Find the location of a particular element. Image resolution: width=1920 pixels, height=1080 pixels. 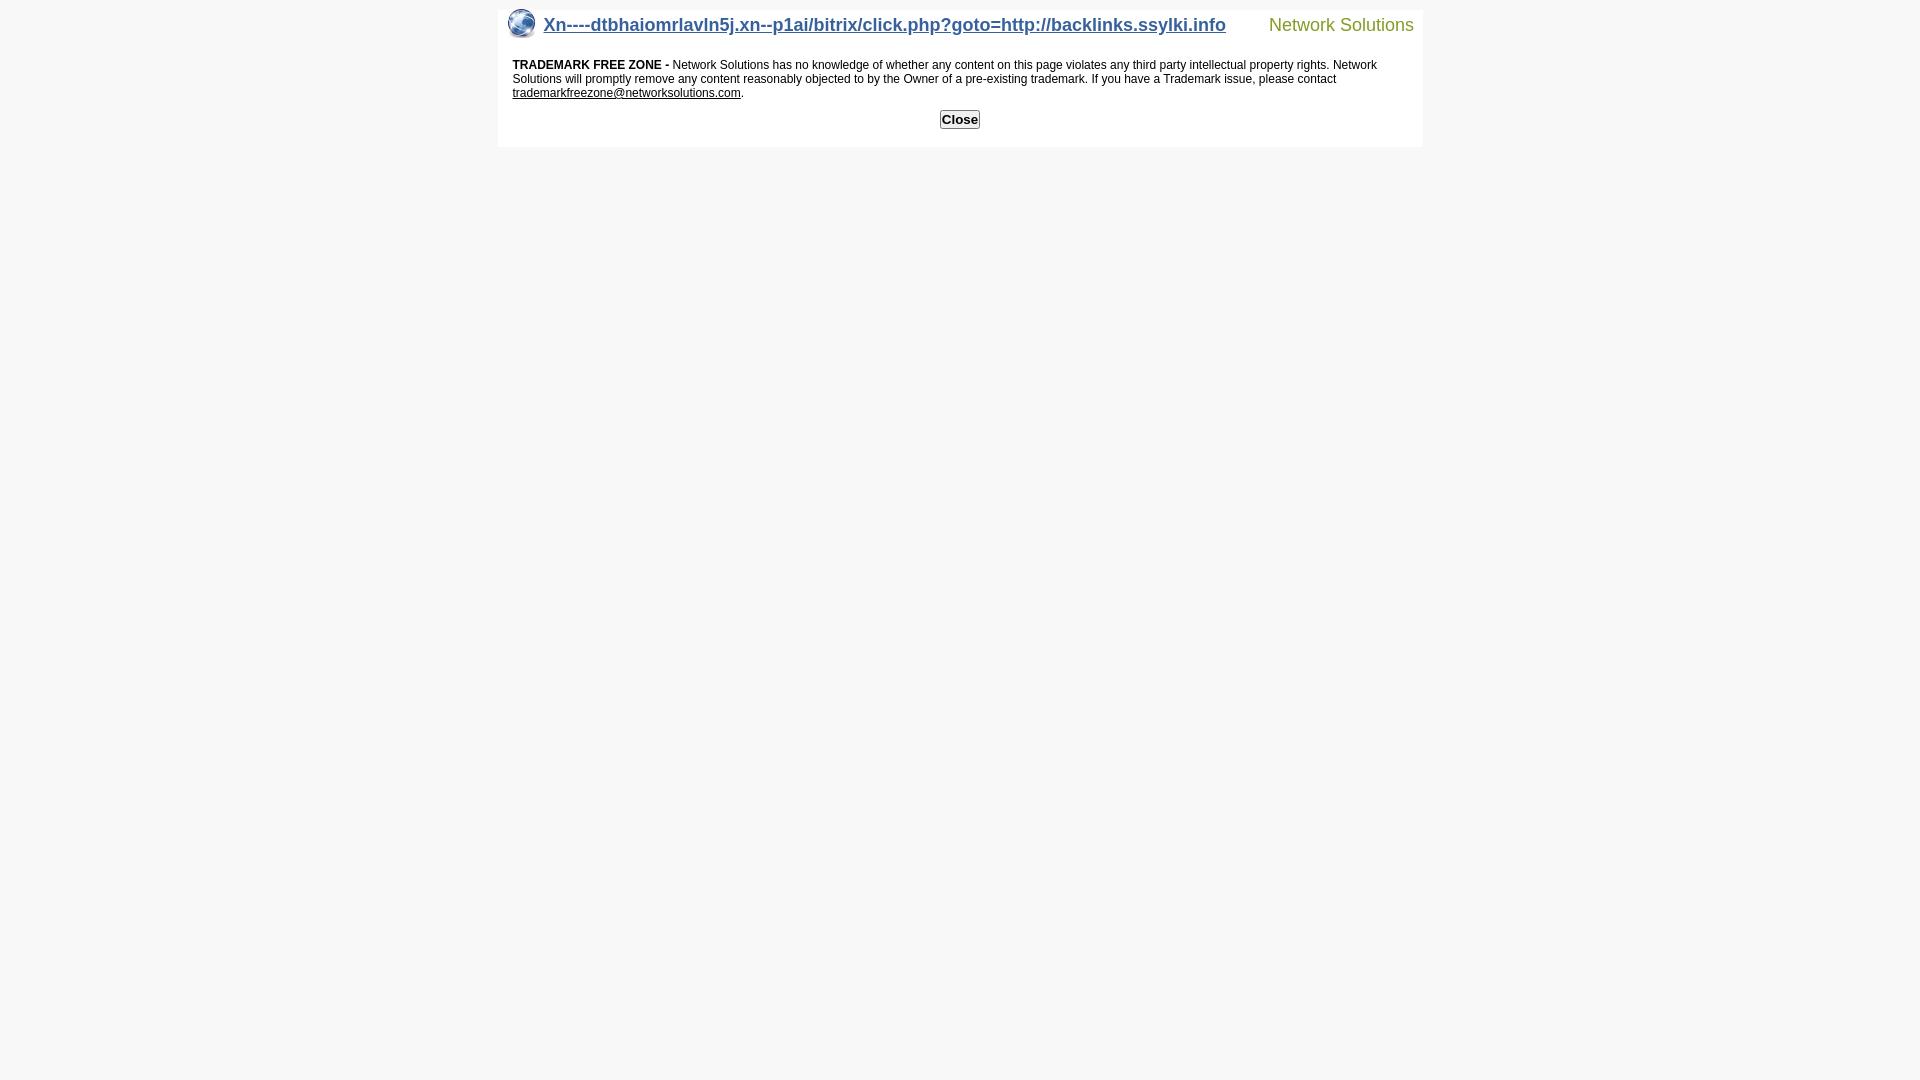

Close is located at coordinates (960, 120).